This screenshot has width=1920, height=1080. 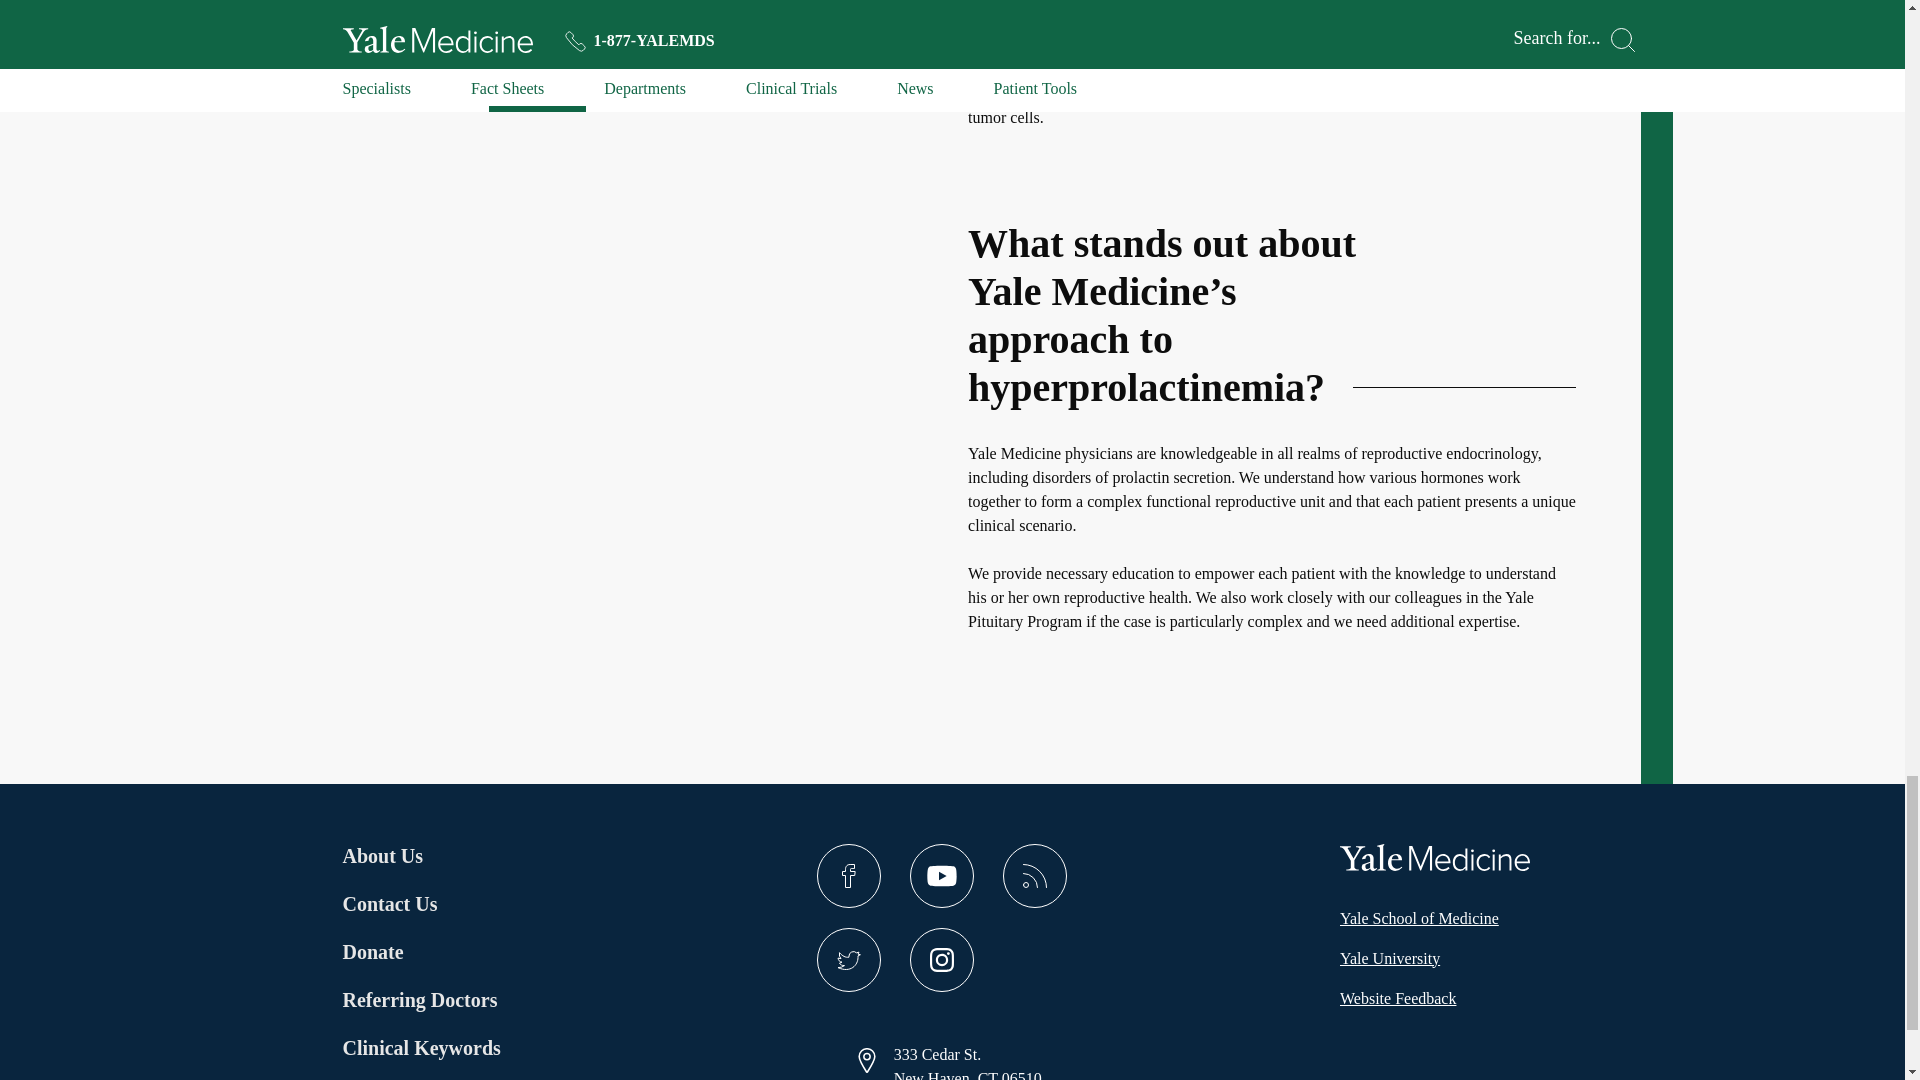 I want to click on Yale School of Medicine, so click(x=1420, y=918).